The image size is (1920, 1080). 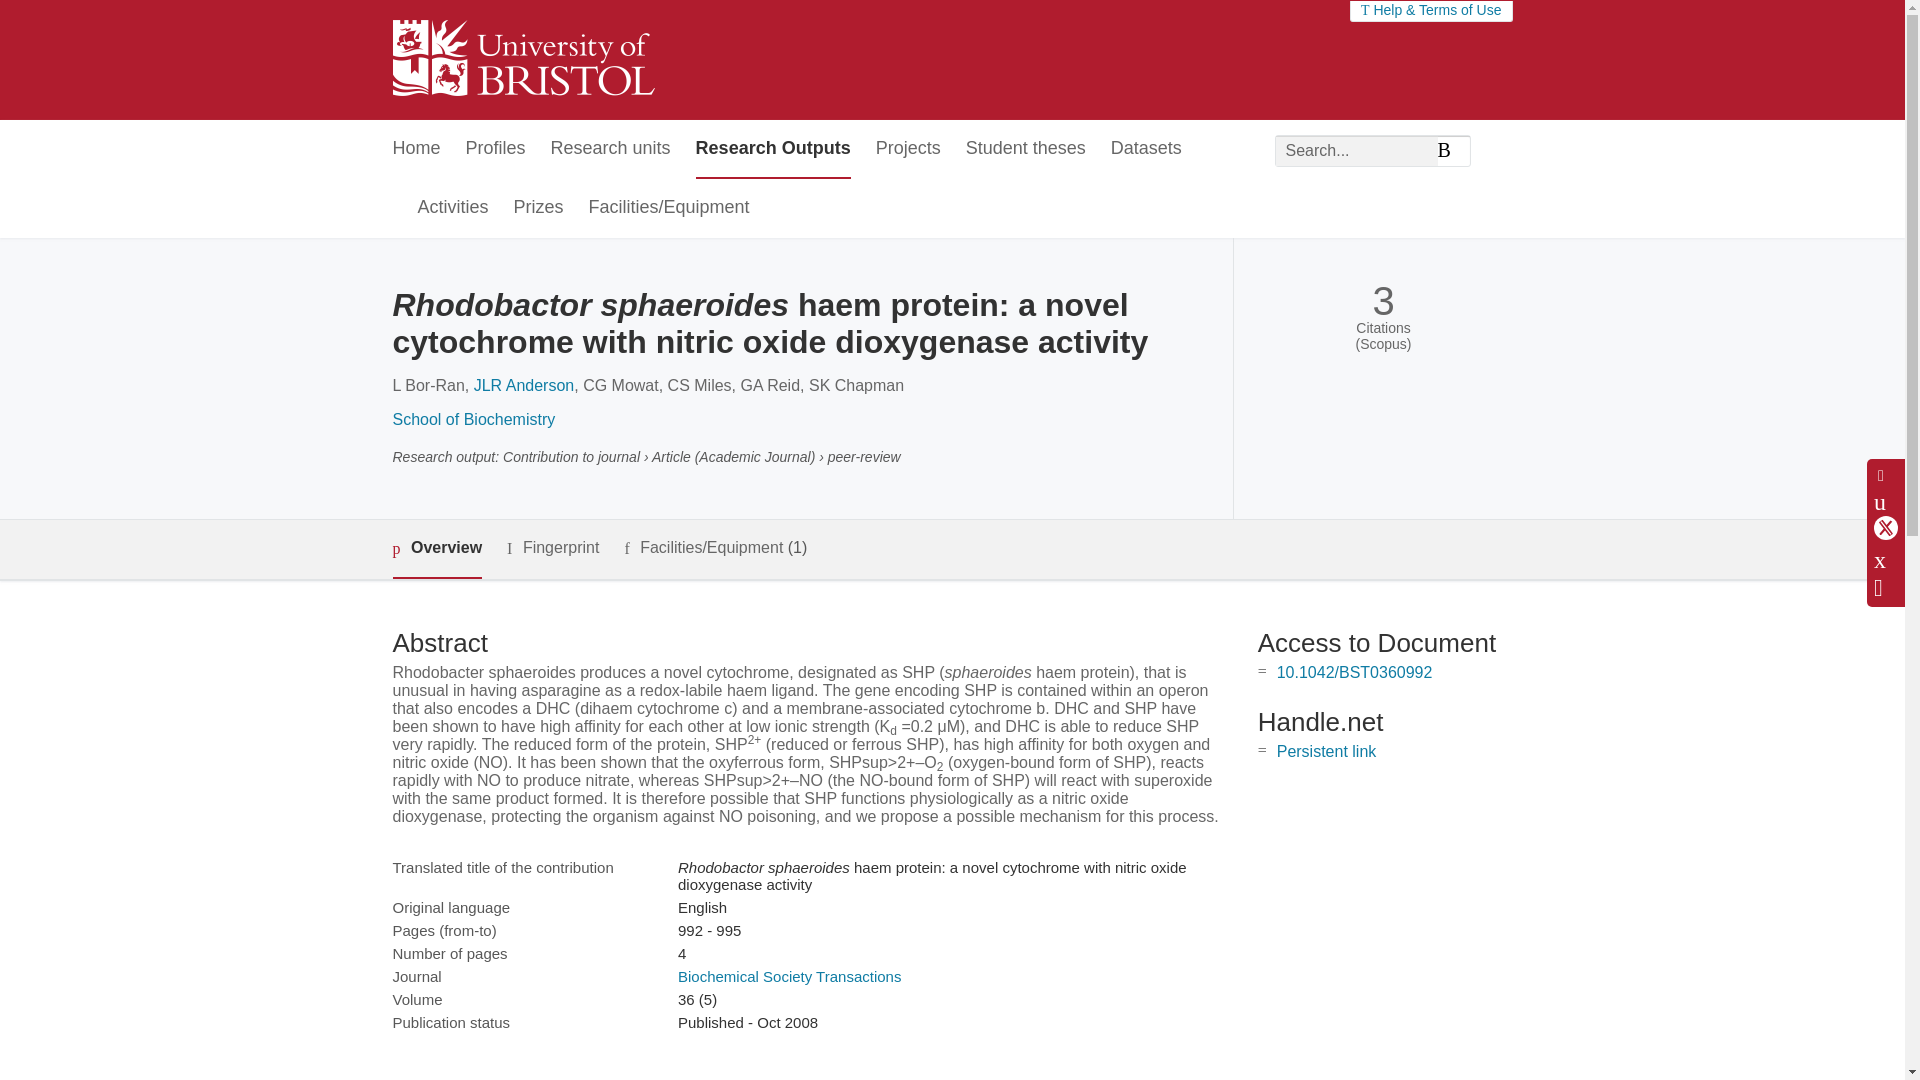 I want to click on JLR Anderson, so click(x=524, y=385).